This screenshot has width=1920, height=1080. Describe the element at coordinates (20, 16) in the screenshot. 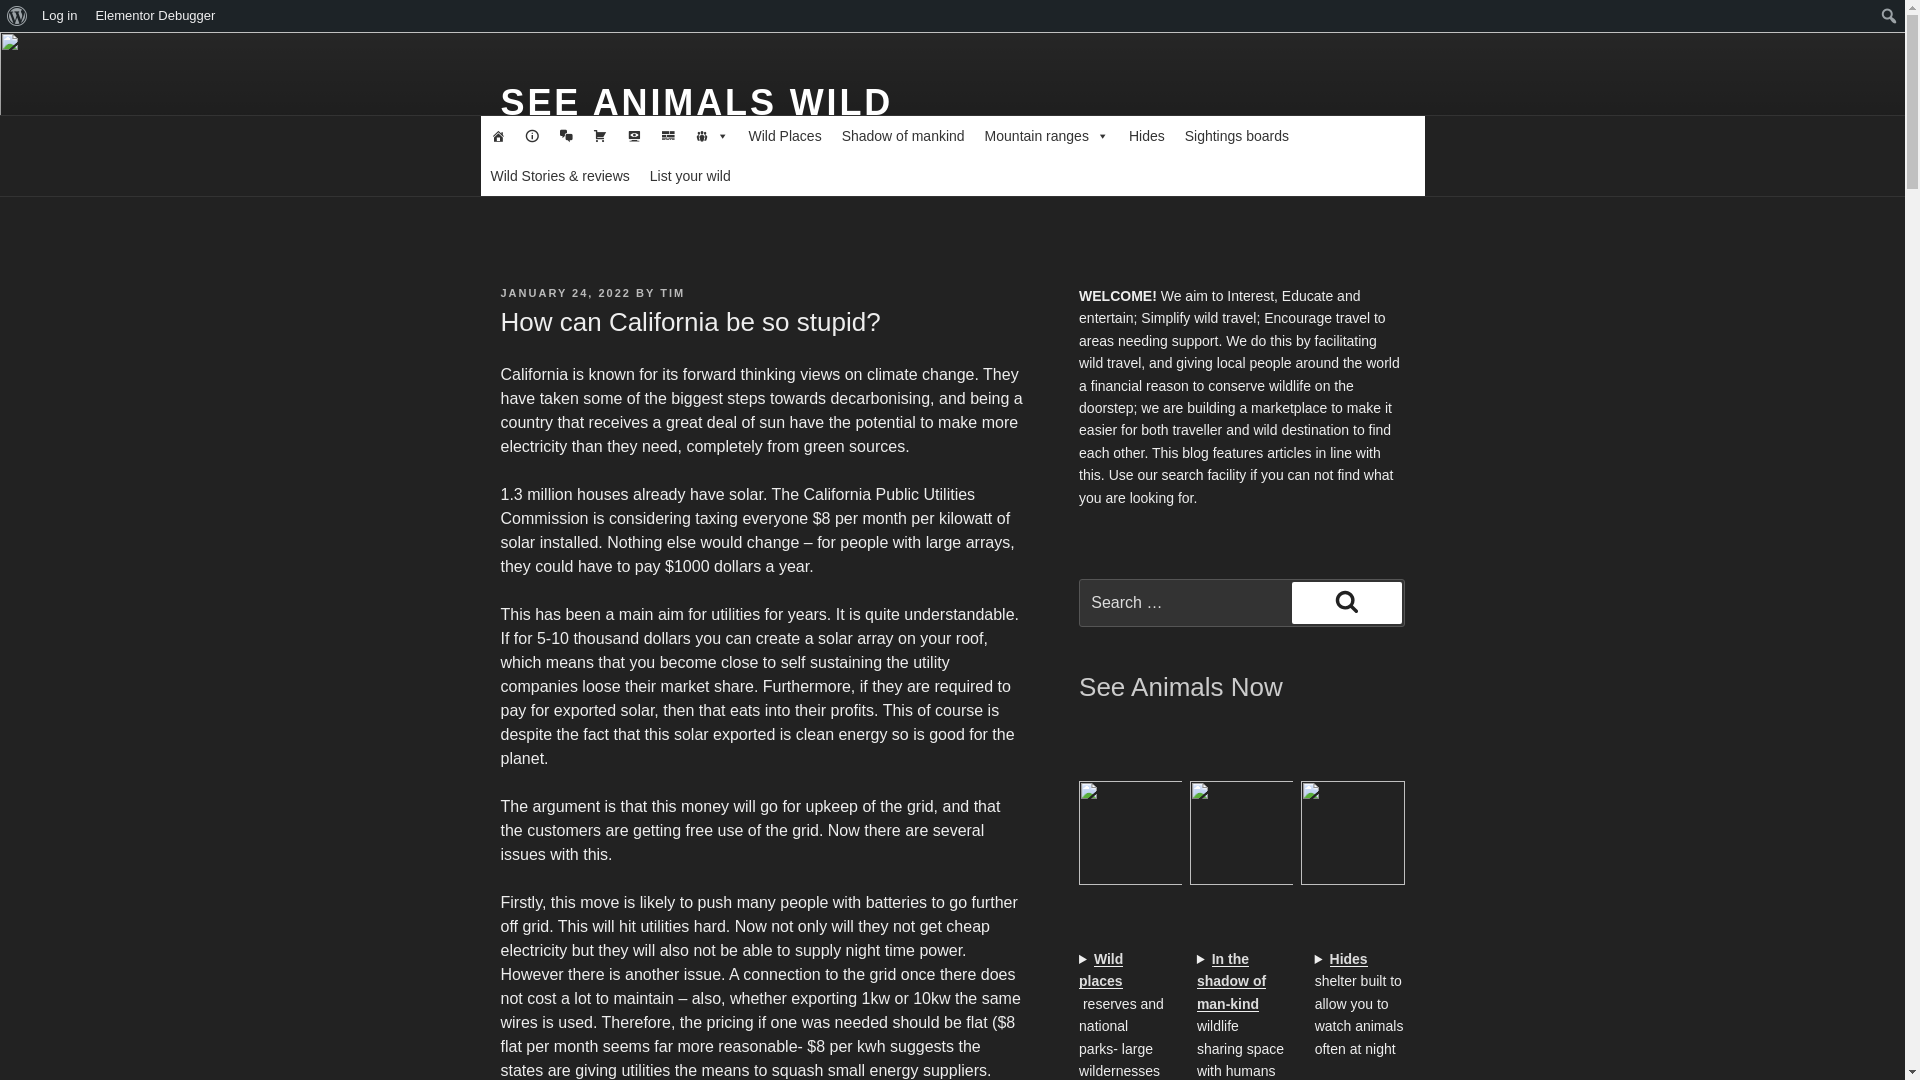

I see `Search` at that location.